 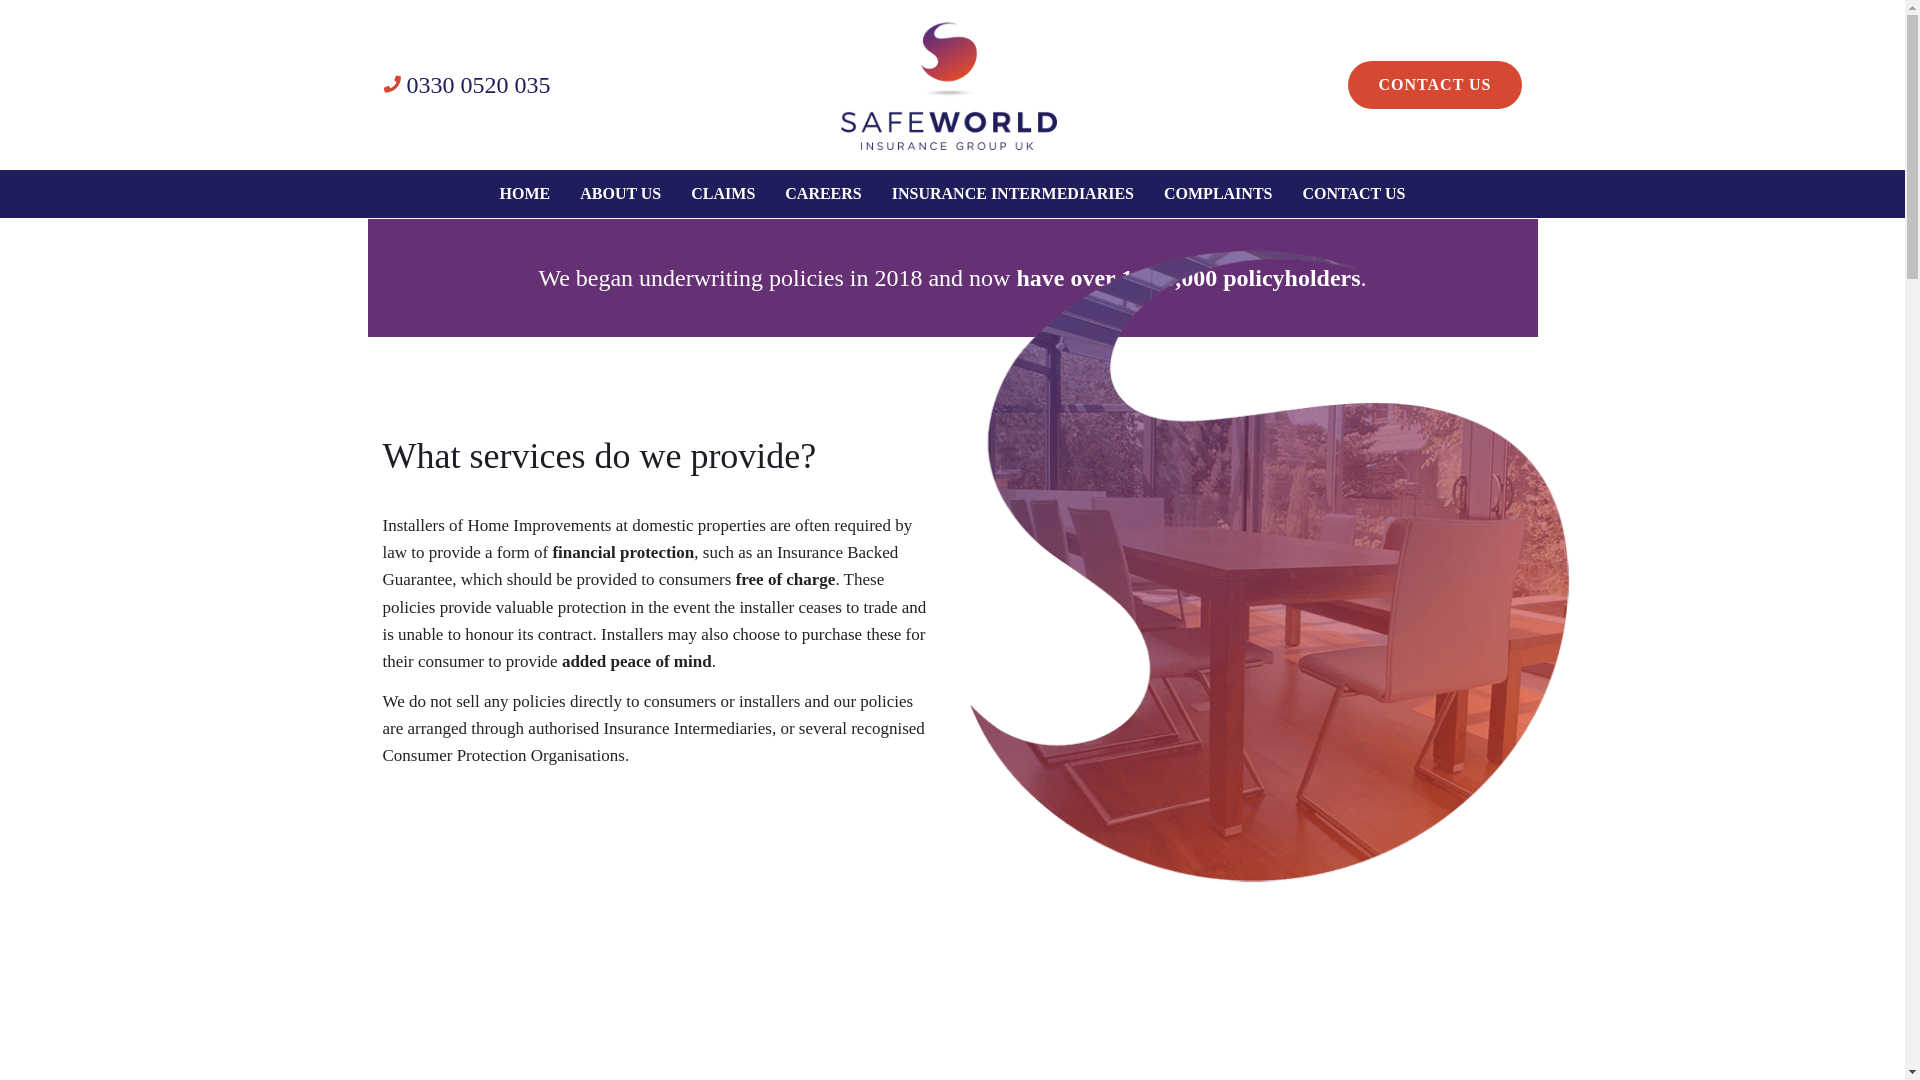 I want to click on CONTACT US, so click(x=1353, y=194).